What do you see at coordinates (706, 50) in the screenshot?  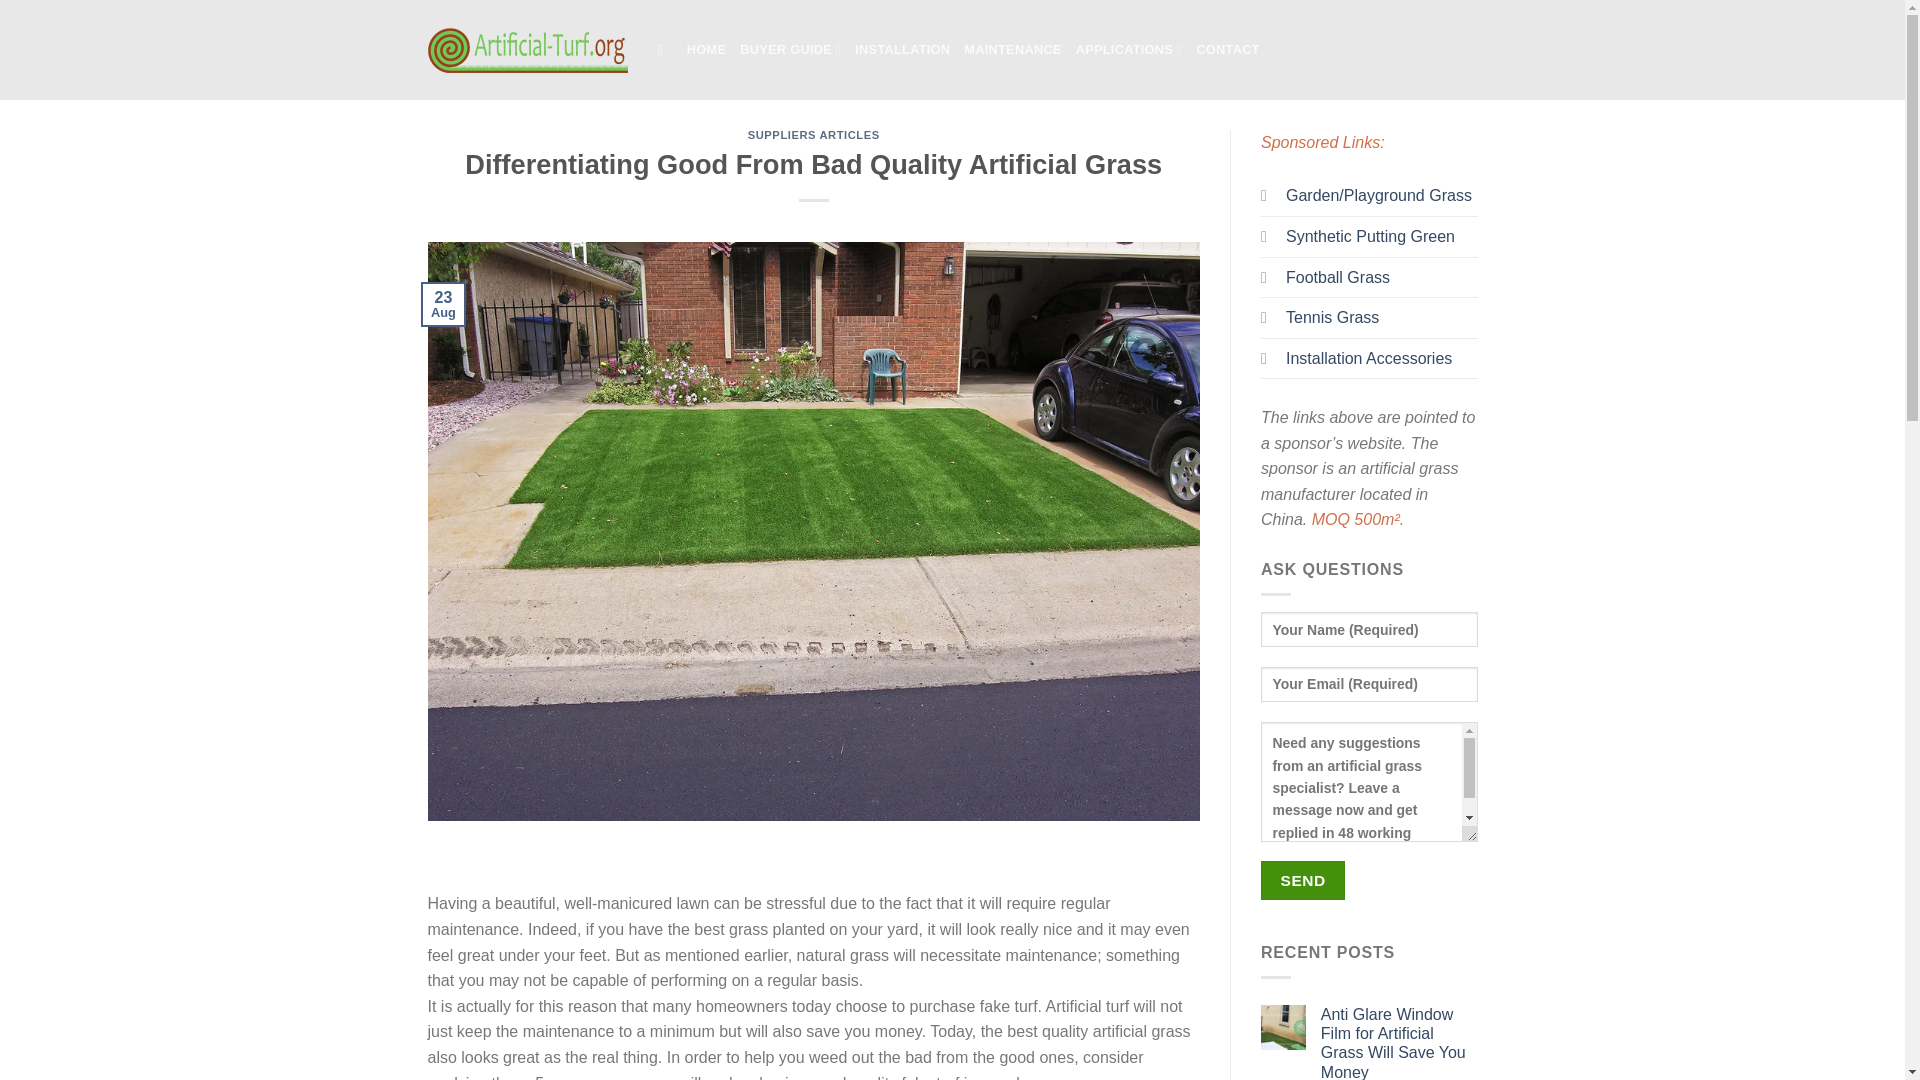 I see `HOME` at bounding box center [706, 50].